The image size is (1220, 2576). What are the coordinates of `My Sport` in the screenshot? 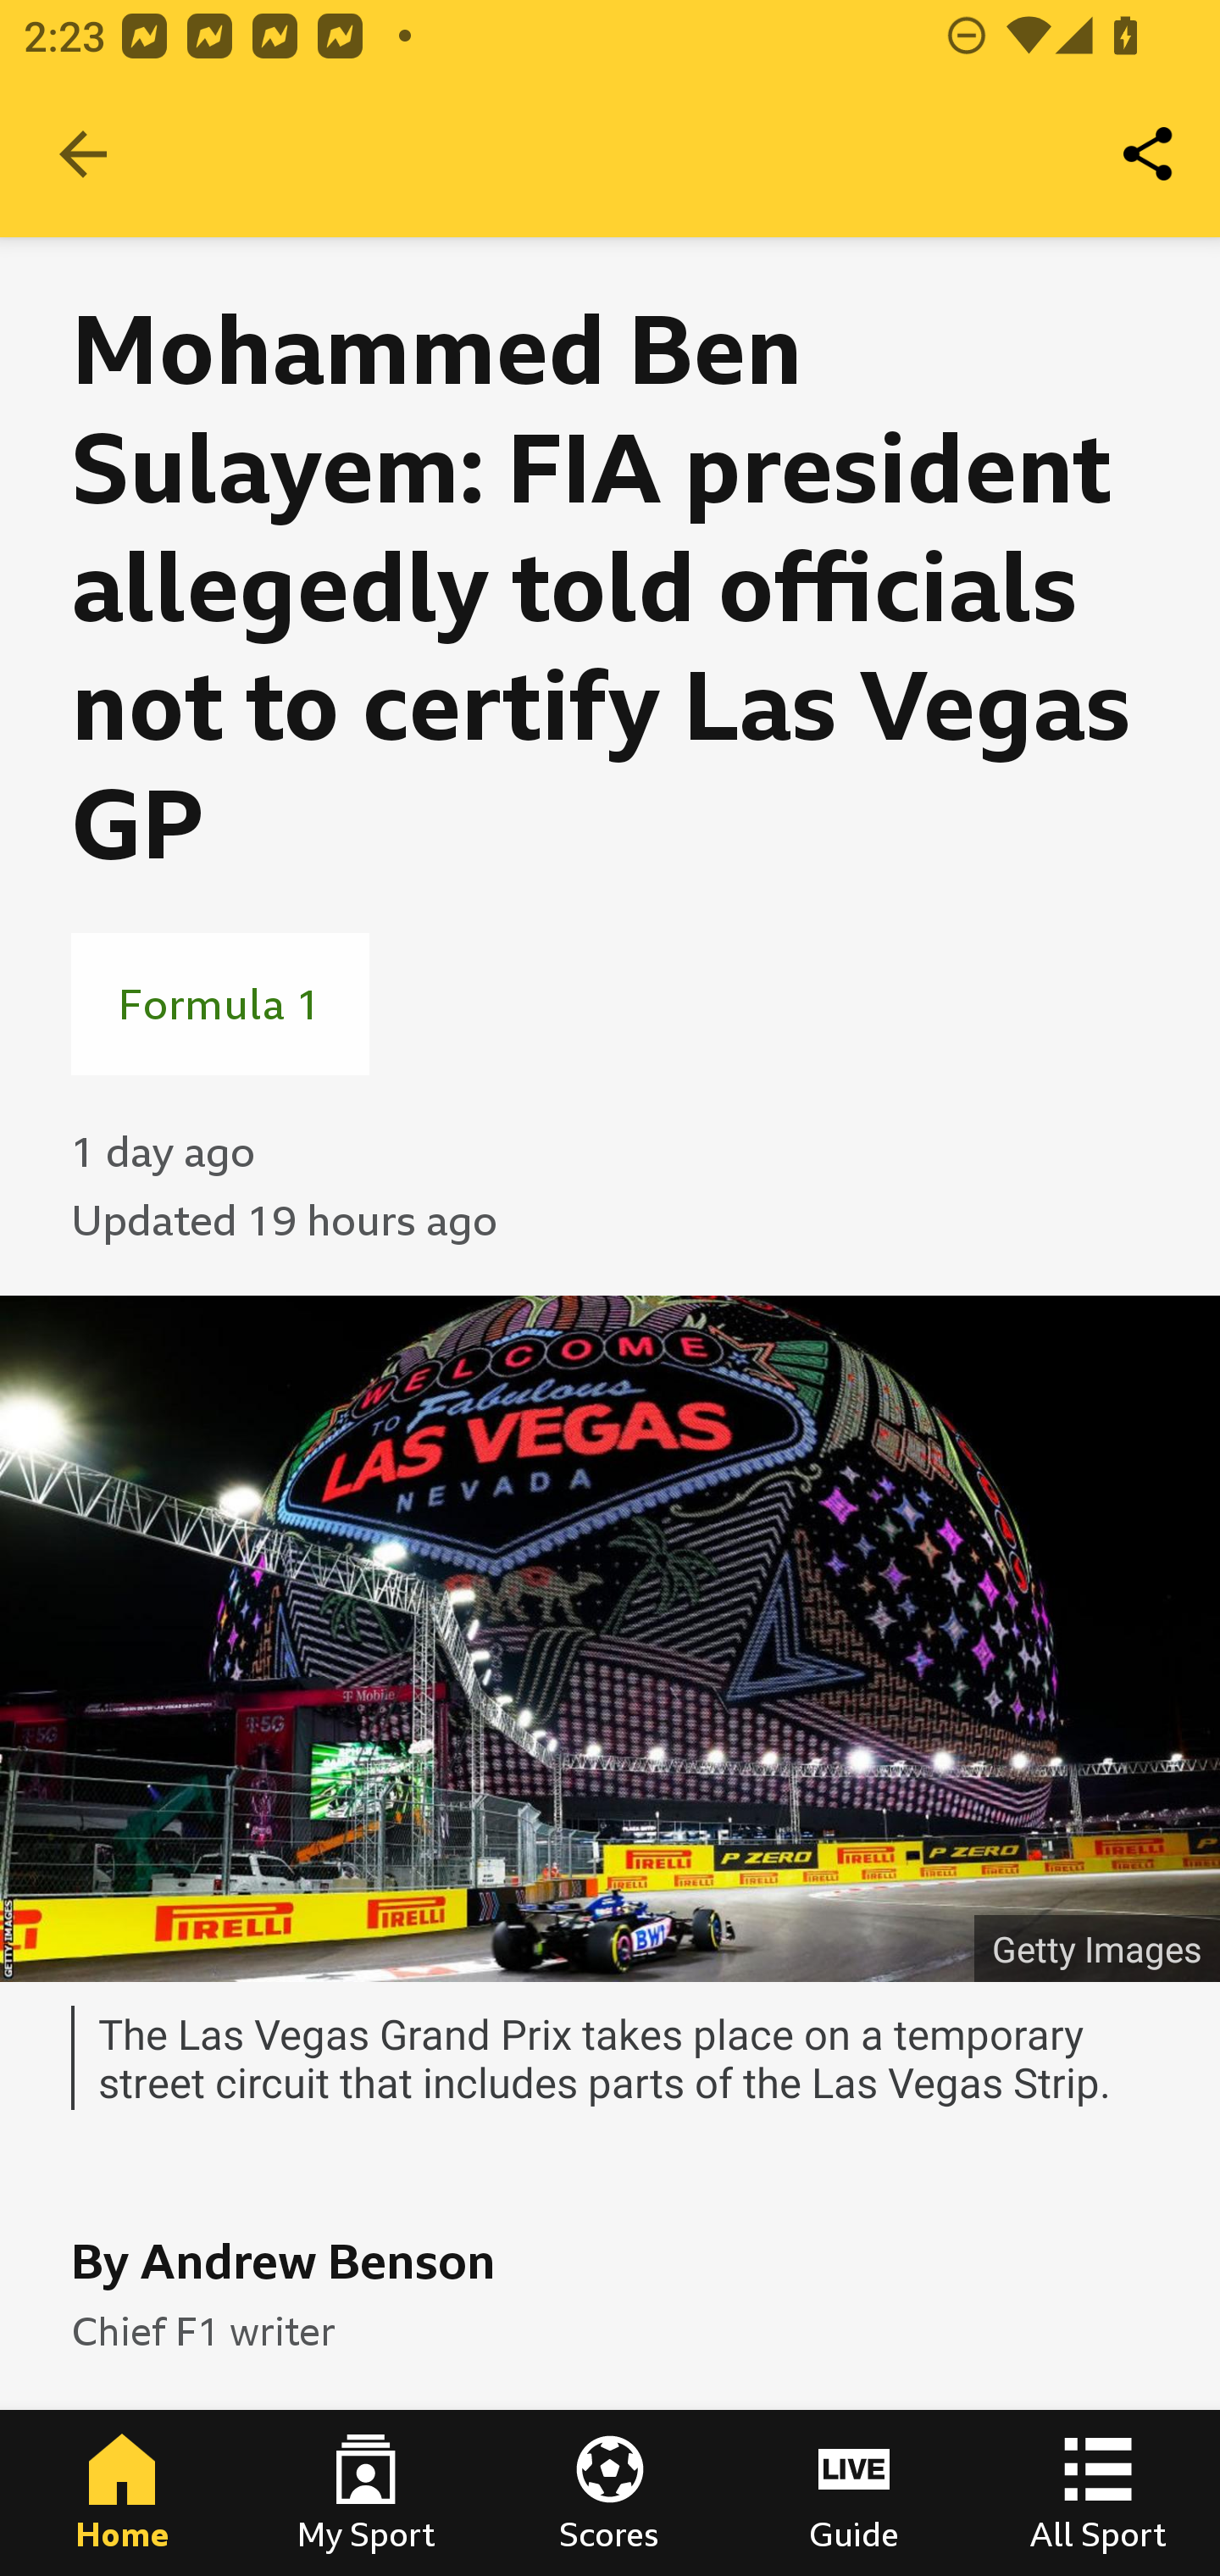 It's located at (366, 2493).